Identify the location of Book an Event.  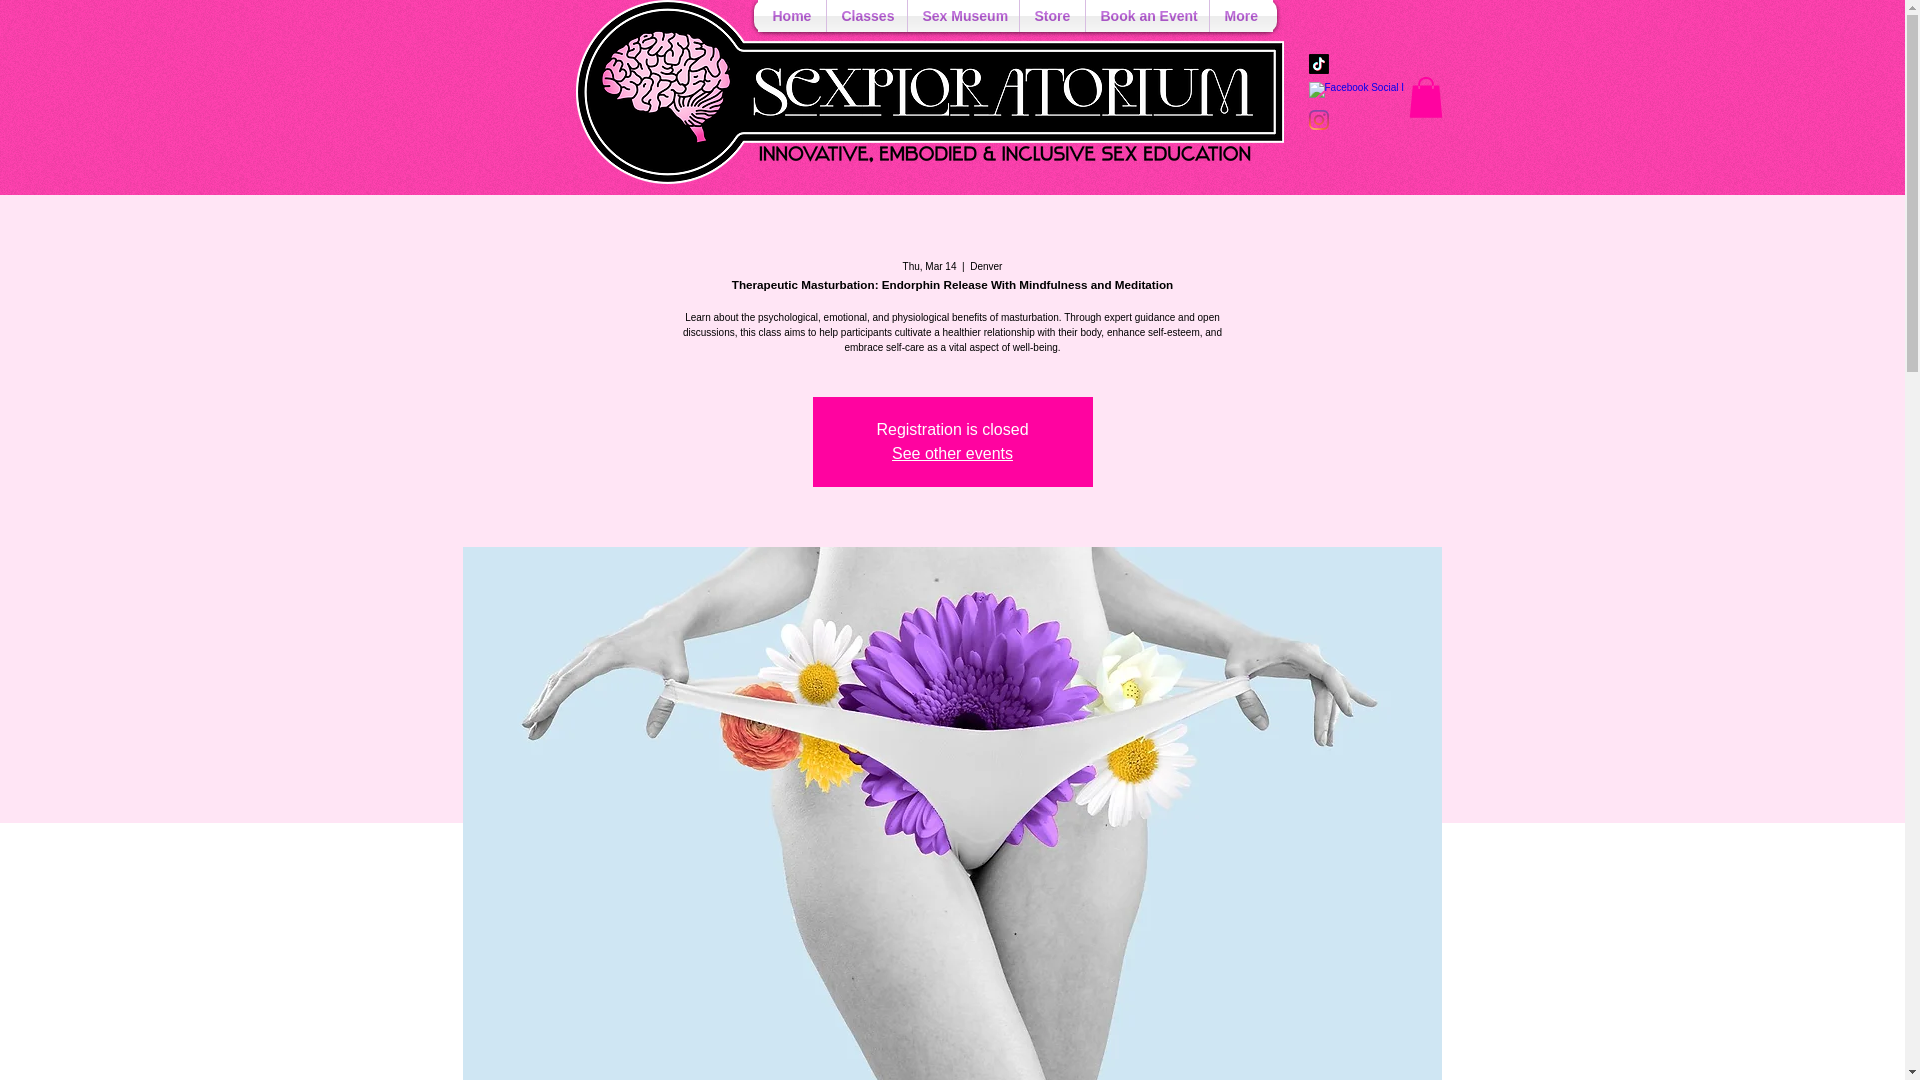
(1148, 16).